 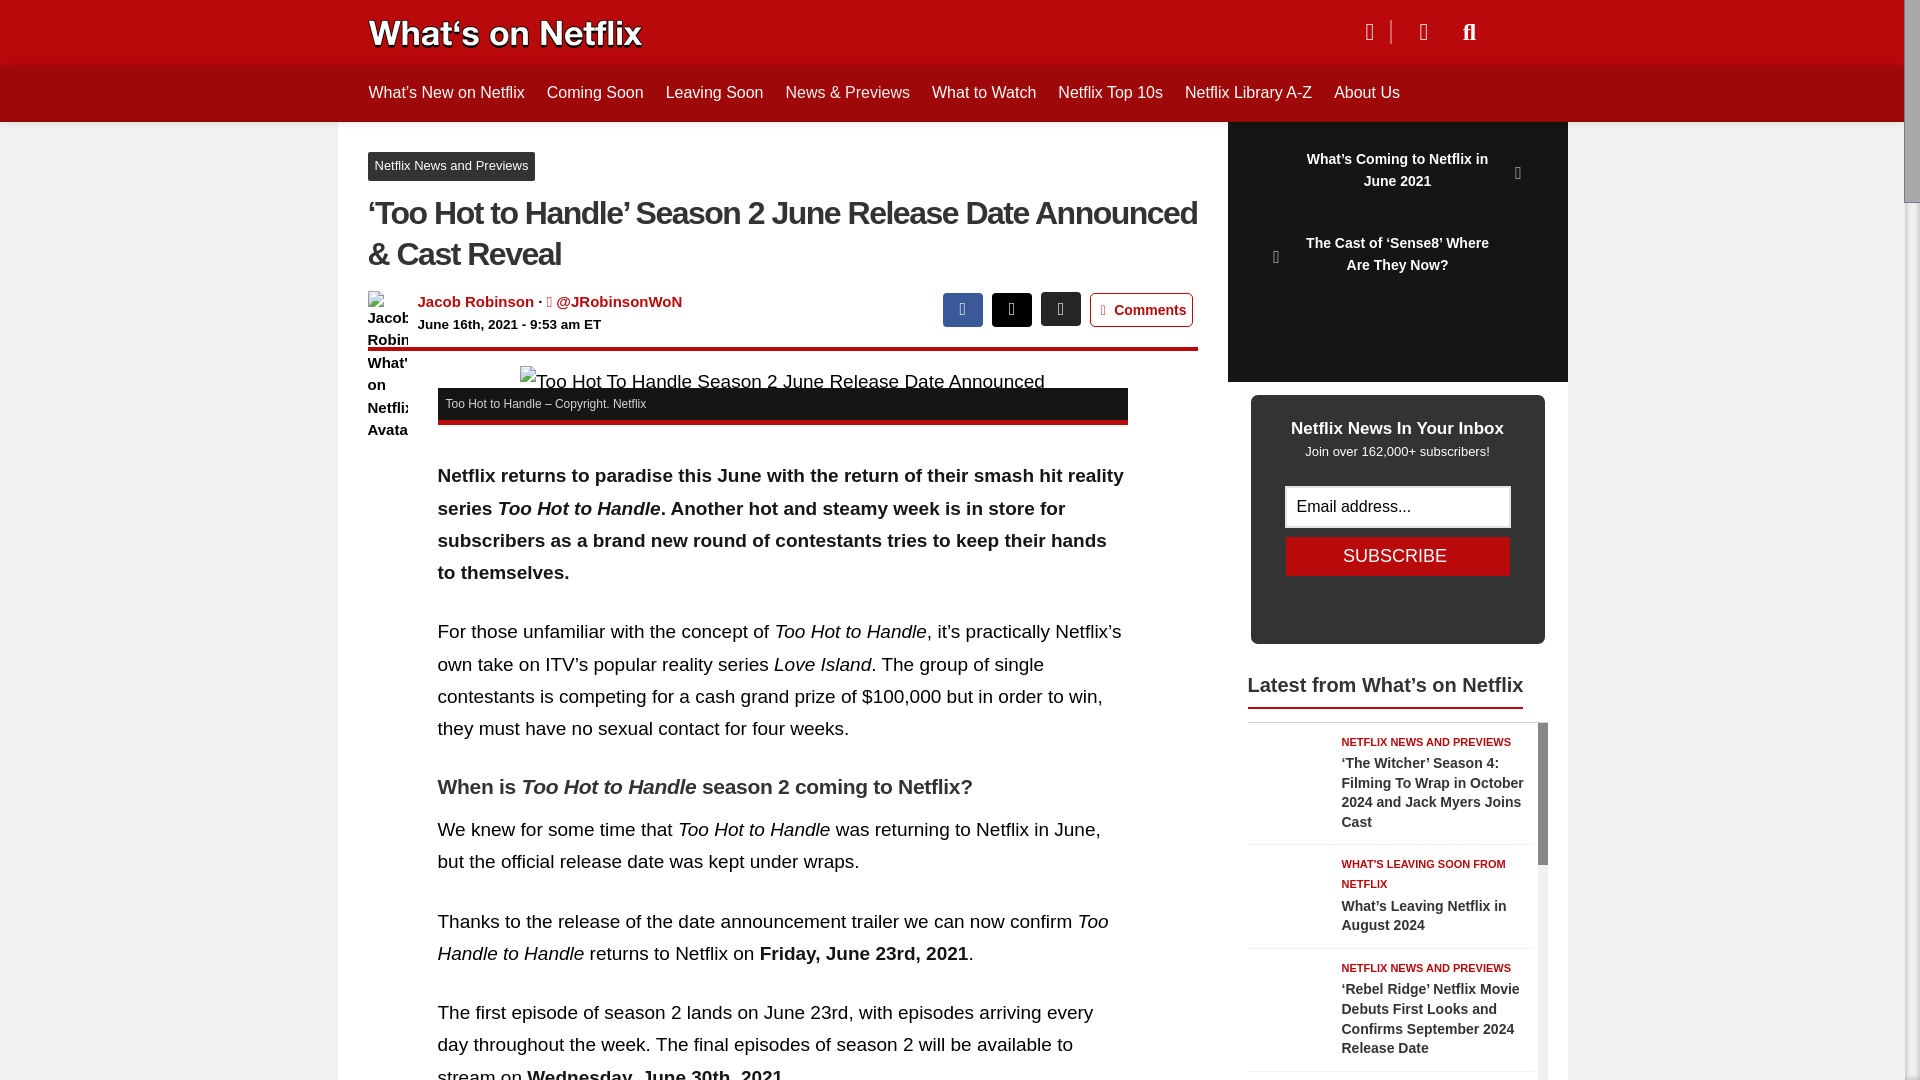 What do you see at coordinates (1427, 742) in the screenshot?
I see `NETFLIX NEWS AND PREVIEWS` at bounding box center [1427, 742].